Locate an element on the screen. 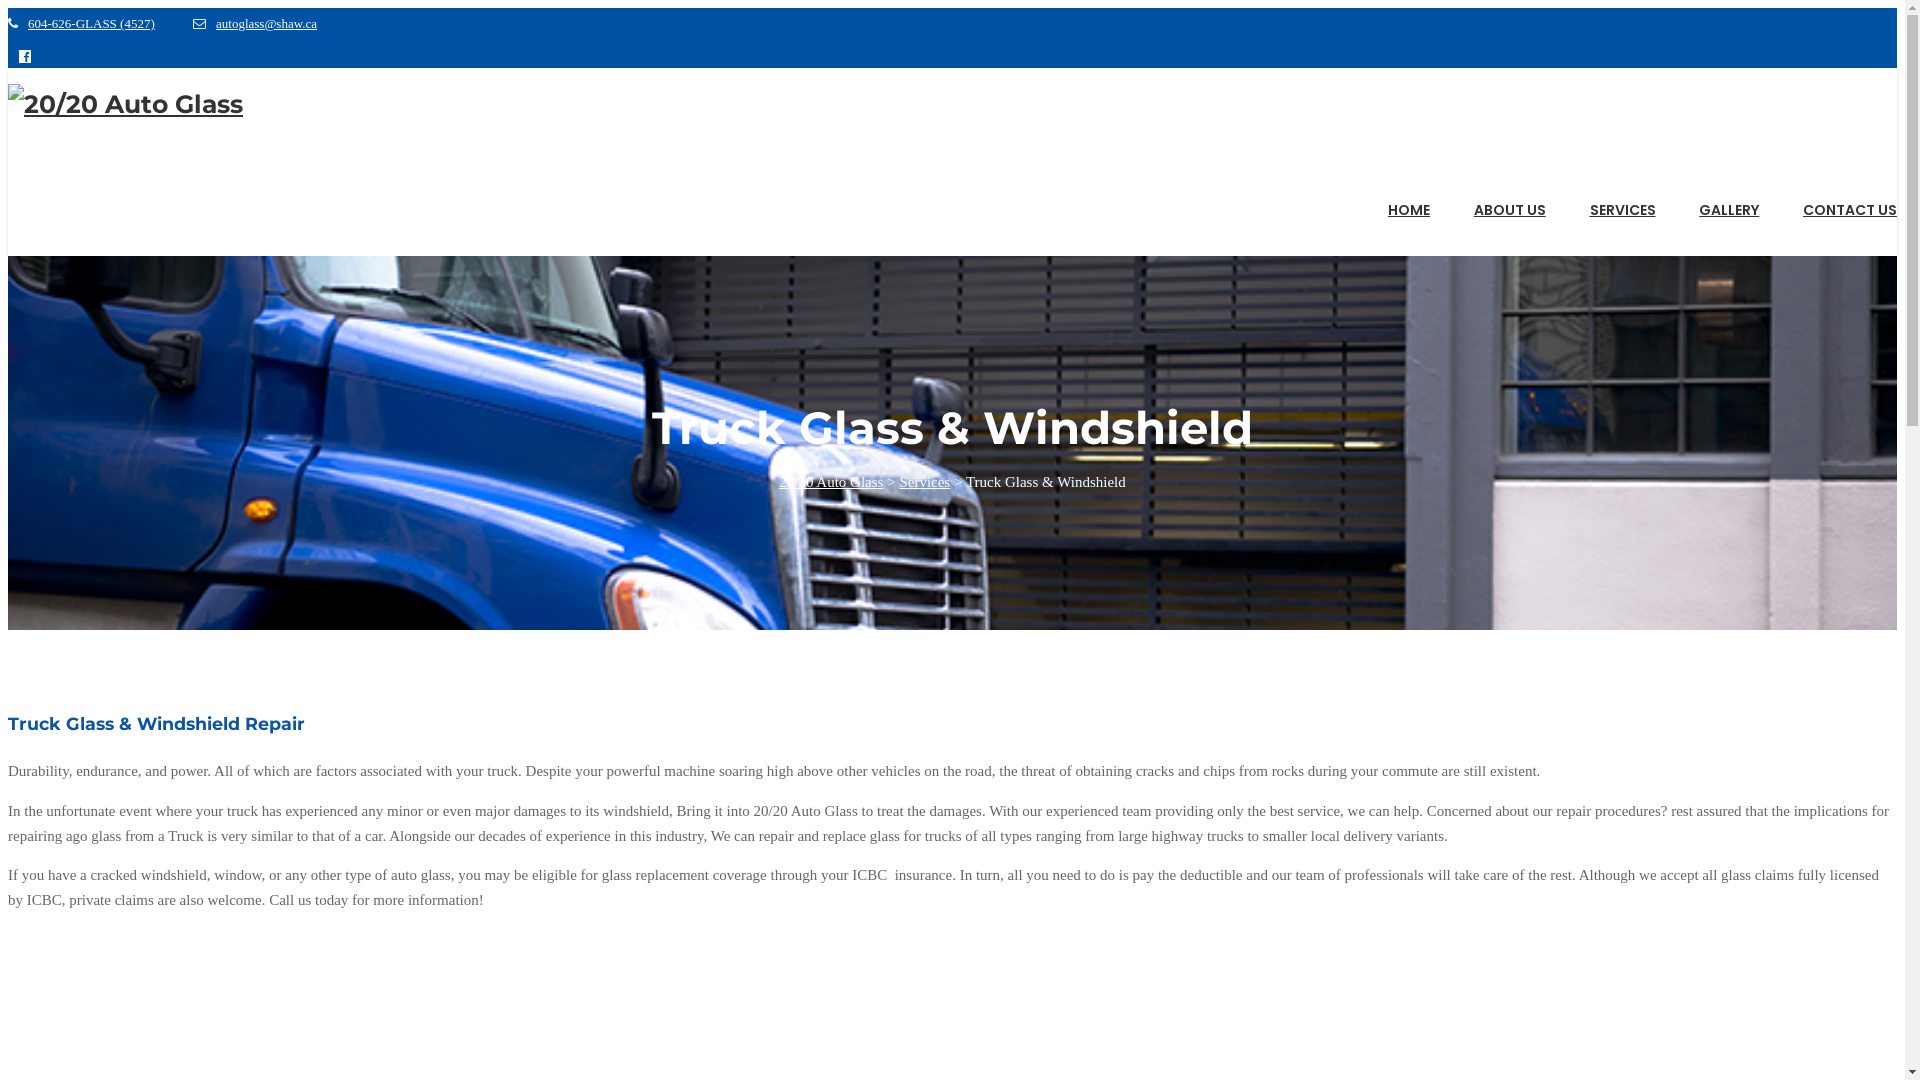 The width and height of the screenshot is (1920, 1080). CONTACT US is located at coordinates (1838, 202).